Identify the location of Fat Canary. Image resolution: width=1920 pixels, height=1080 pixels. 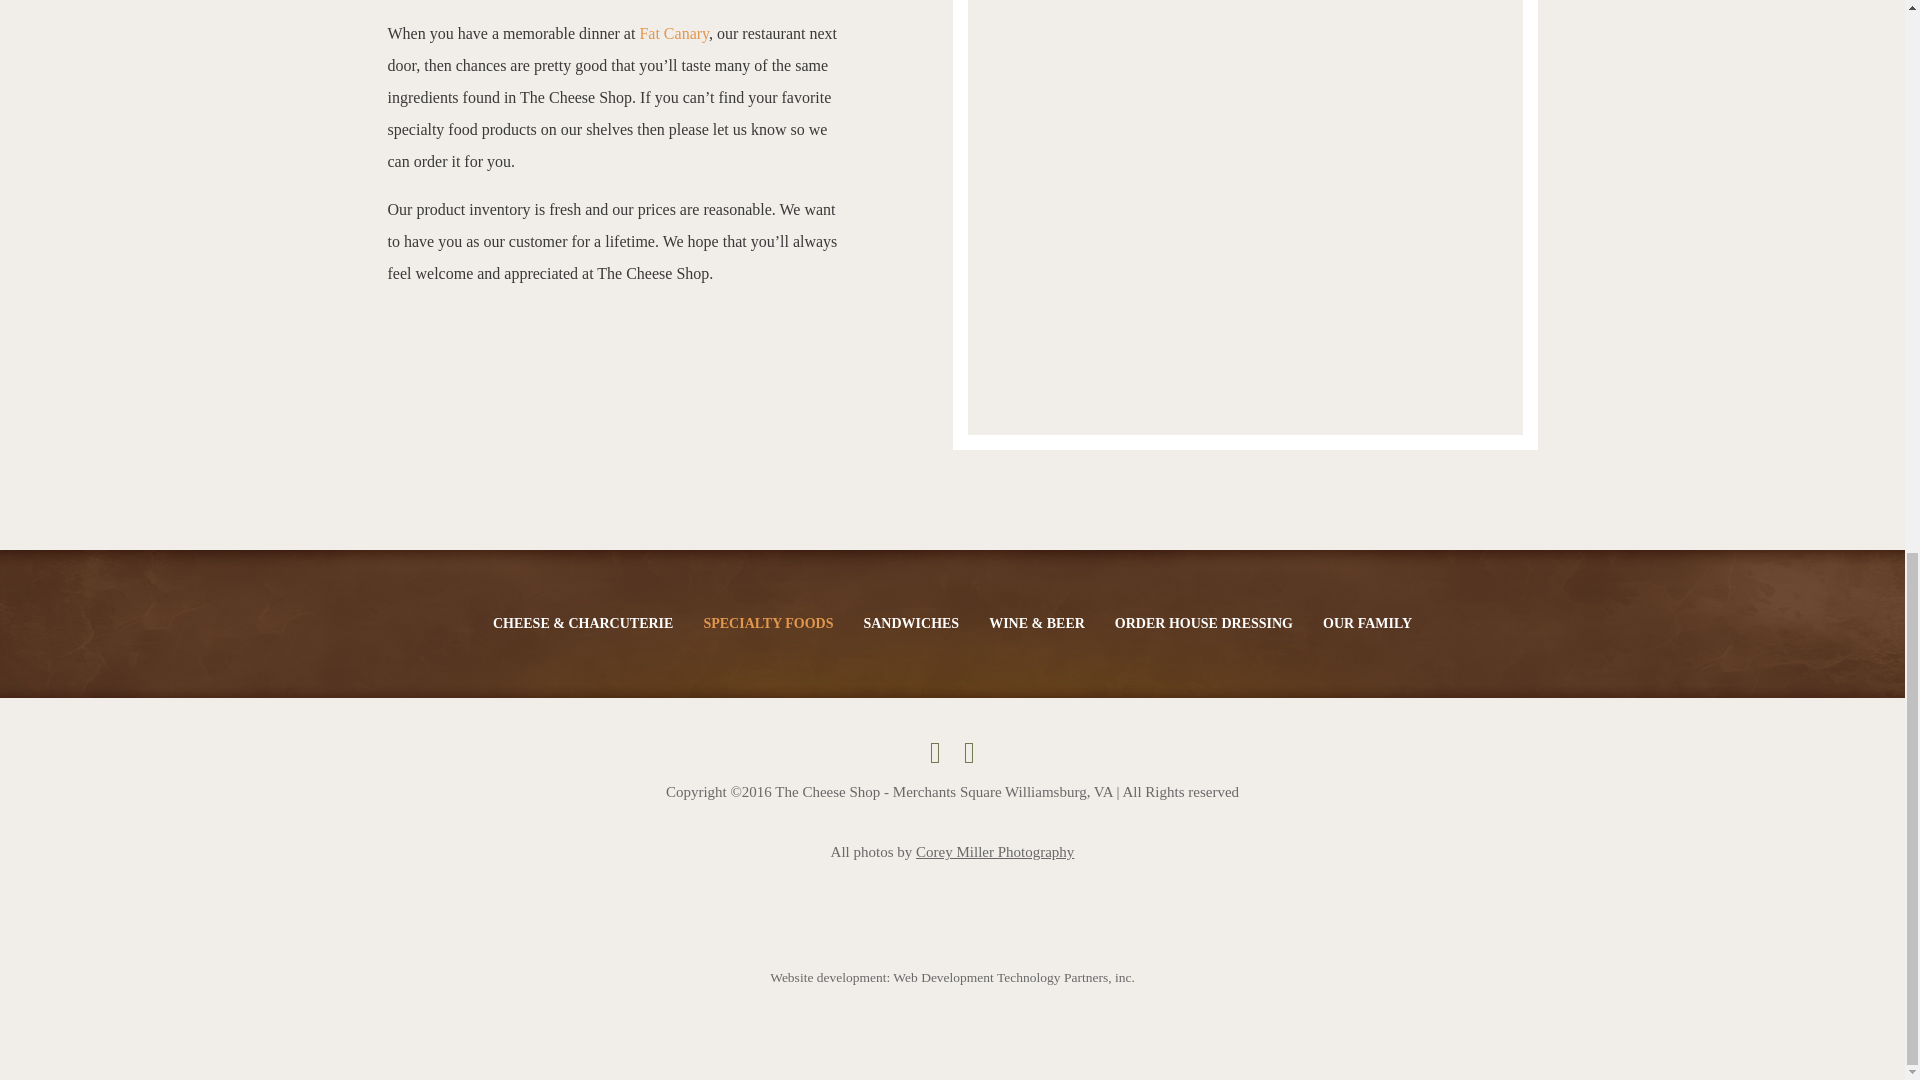
(648, 33).